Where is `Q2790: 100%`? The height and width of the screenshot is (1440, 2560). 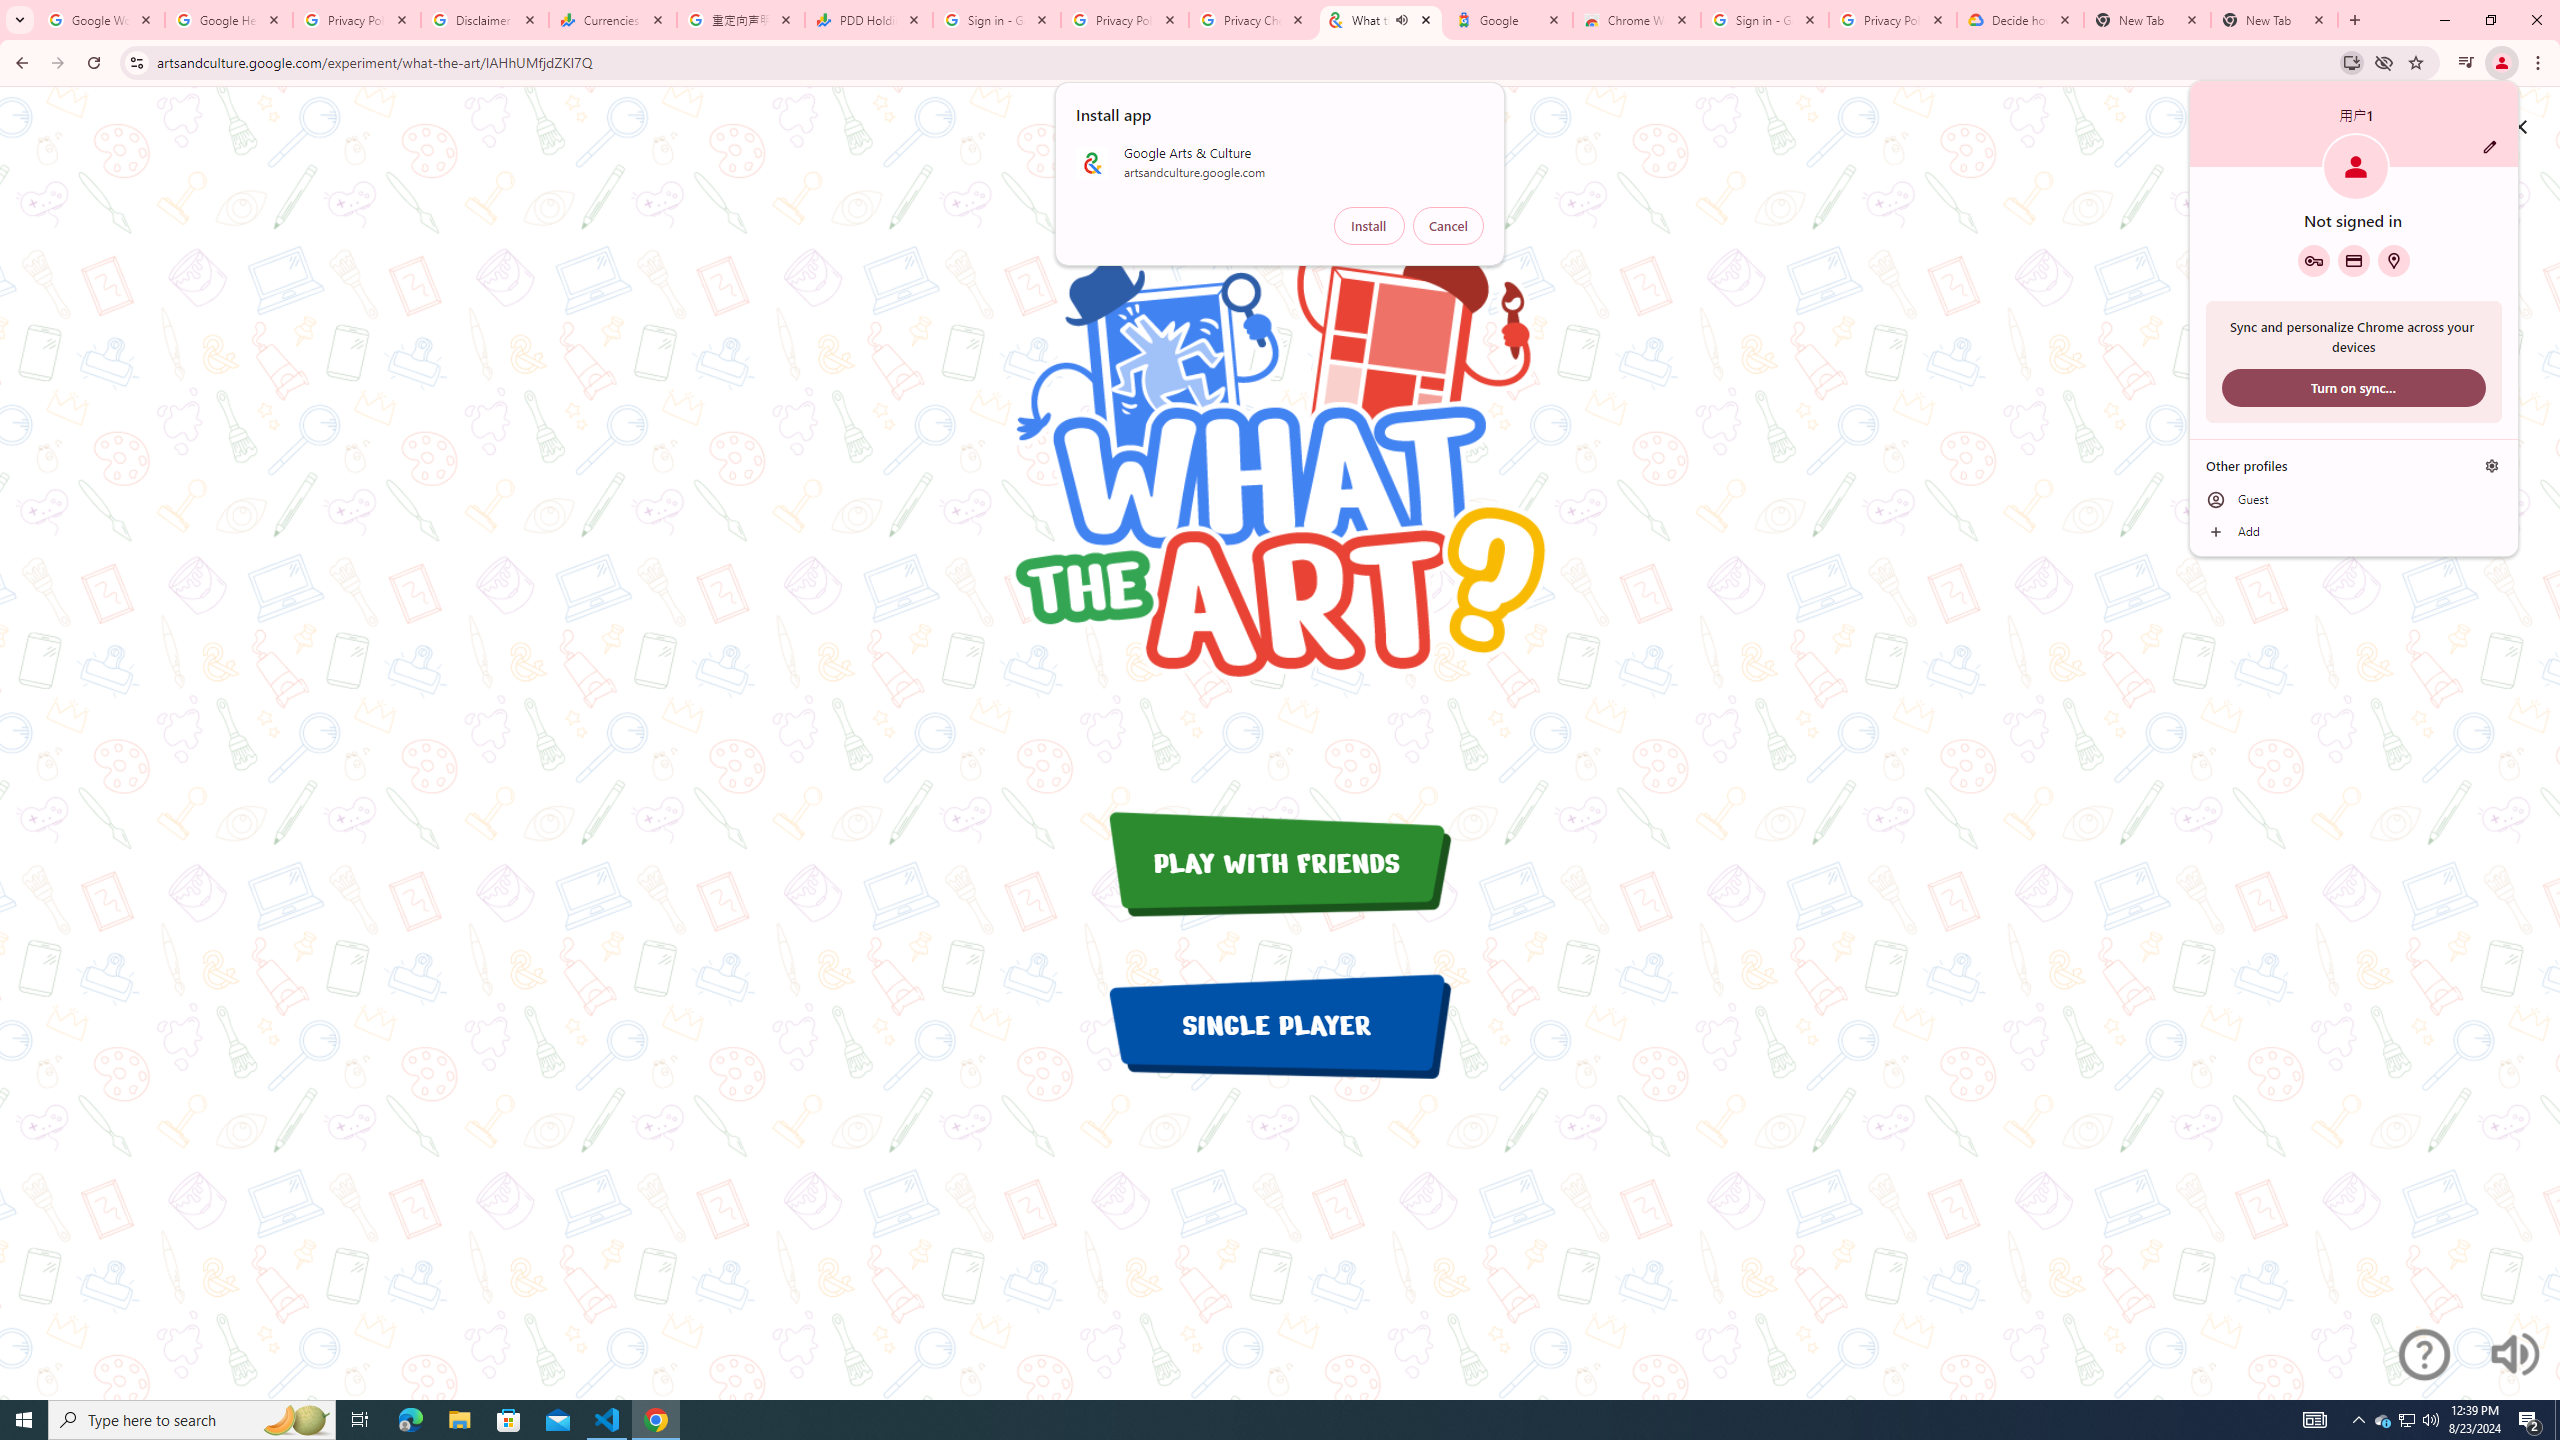 Q2790: 100% is located at coordinates (2408, 1420).